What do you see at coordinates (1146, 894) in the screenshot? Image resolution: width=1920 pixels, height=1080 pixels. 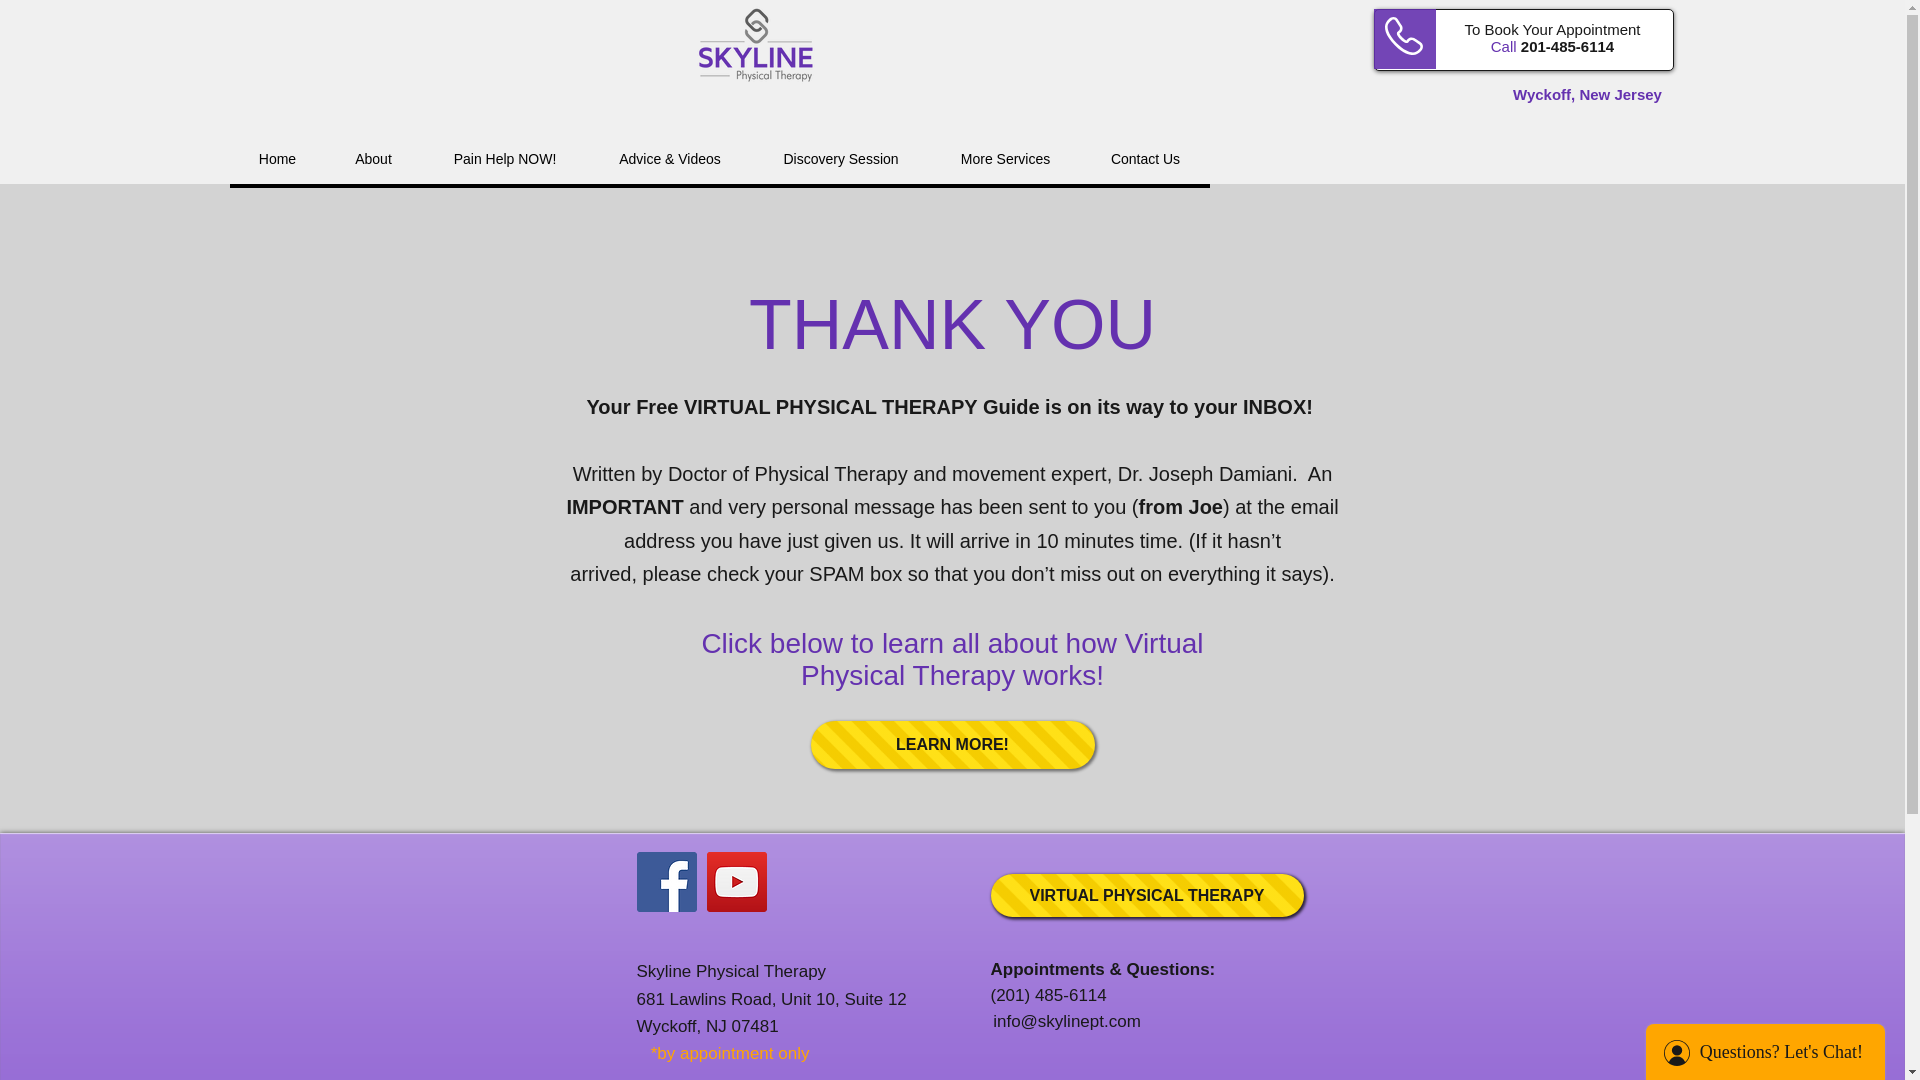 I see `VIRTUAL PHYSICAL THERAPY` at bounding box center [1146, 894].